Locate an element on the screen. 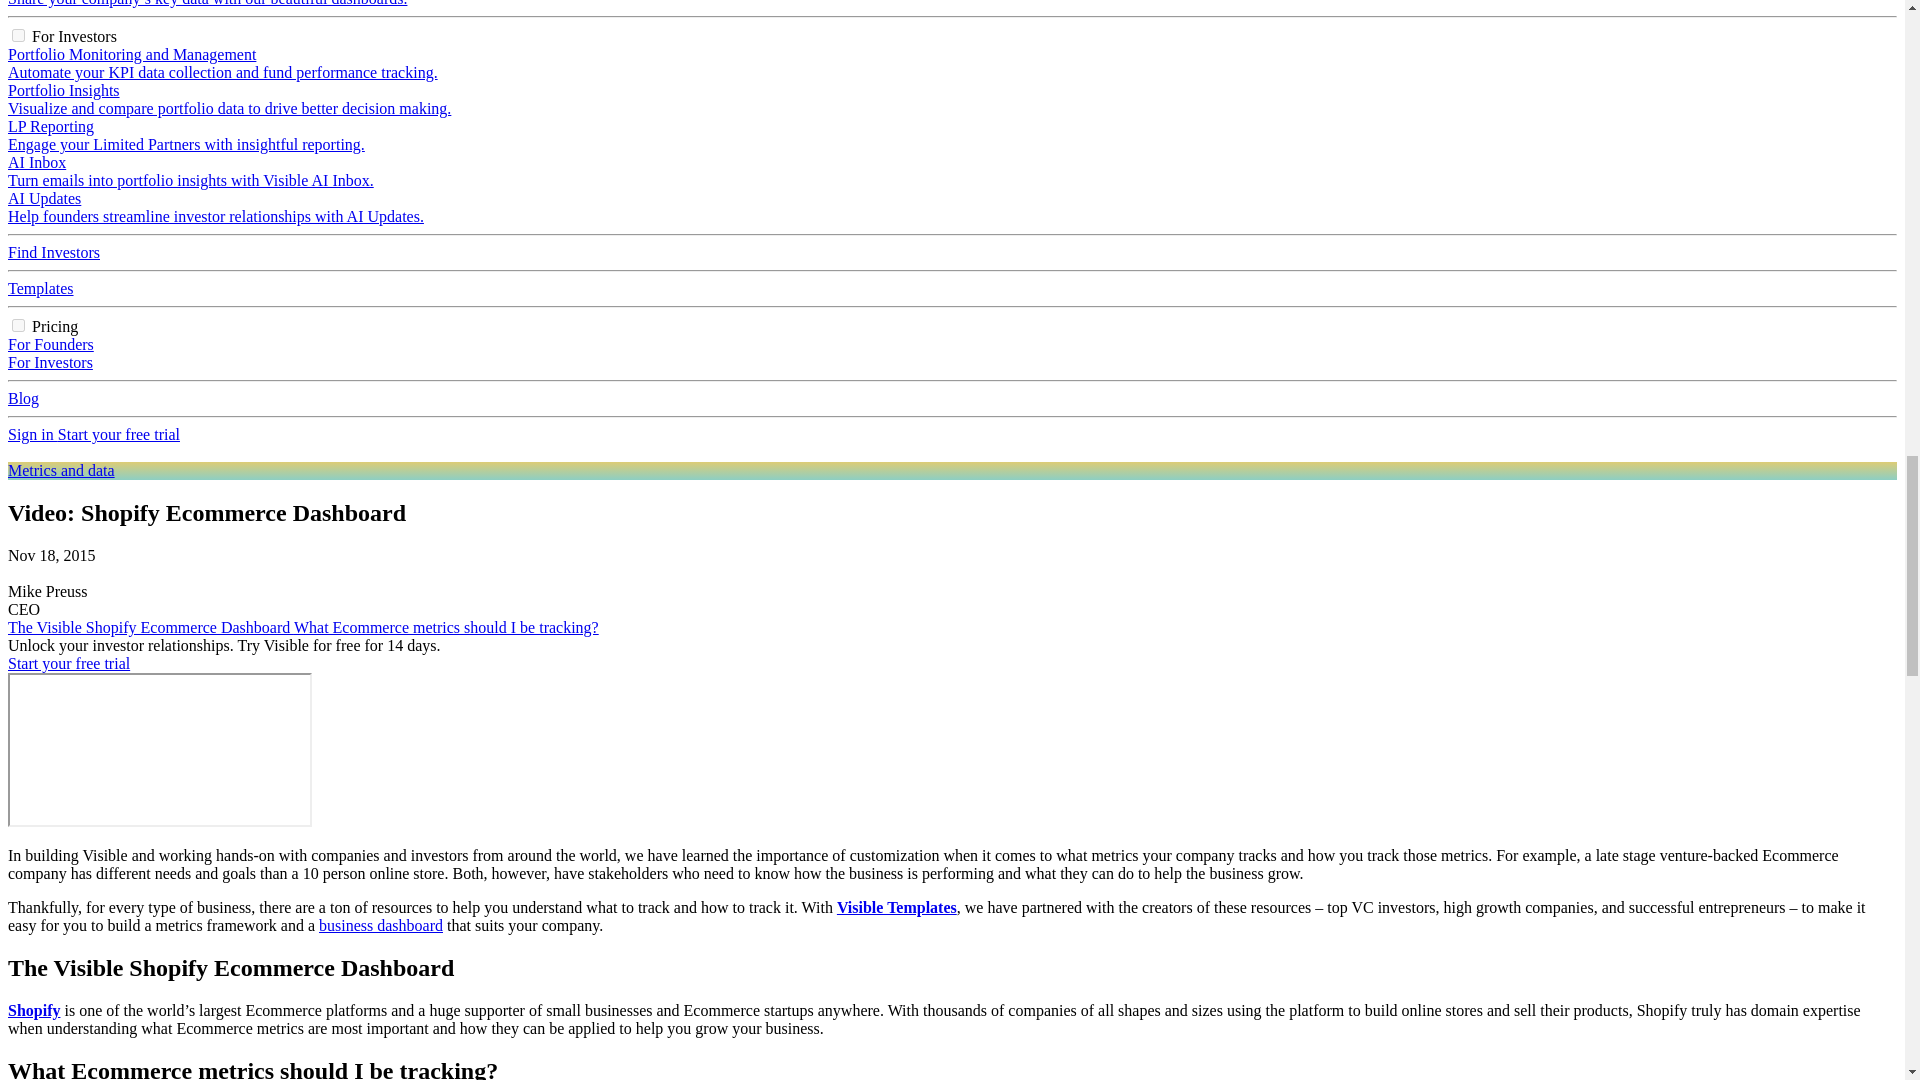 This screenshot has height=1080, width=1920. What Ecommerce metrics should I be tracking? is located at coordinates (446, 627).